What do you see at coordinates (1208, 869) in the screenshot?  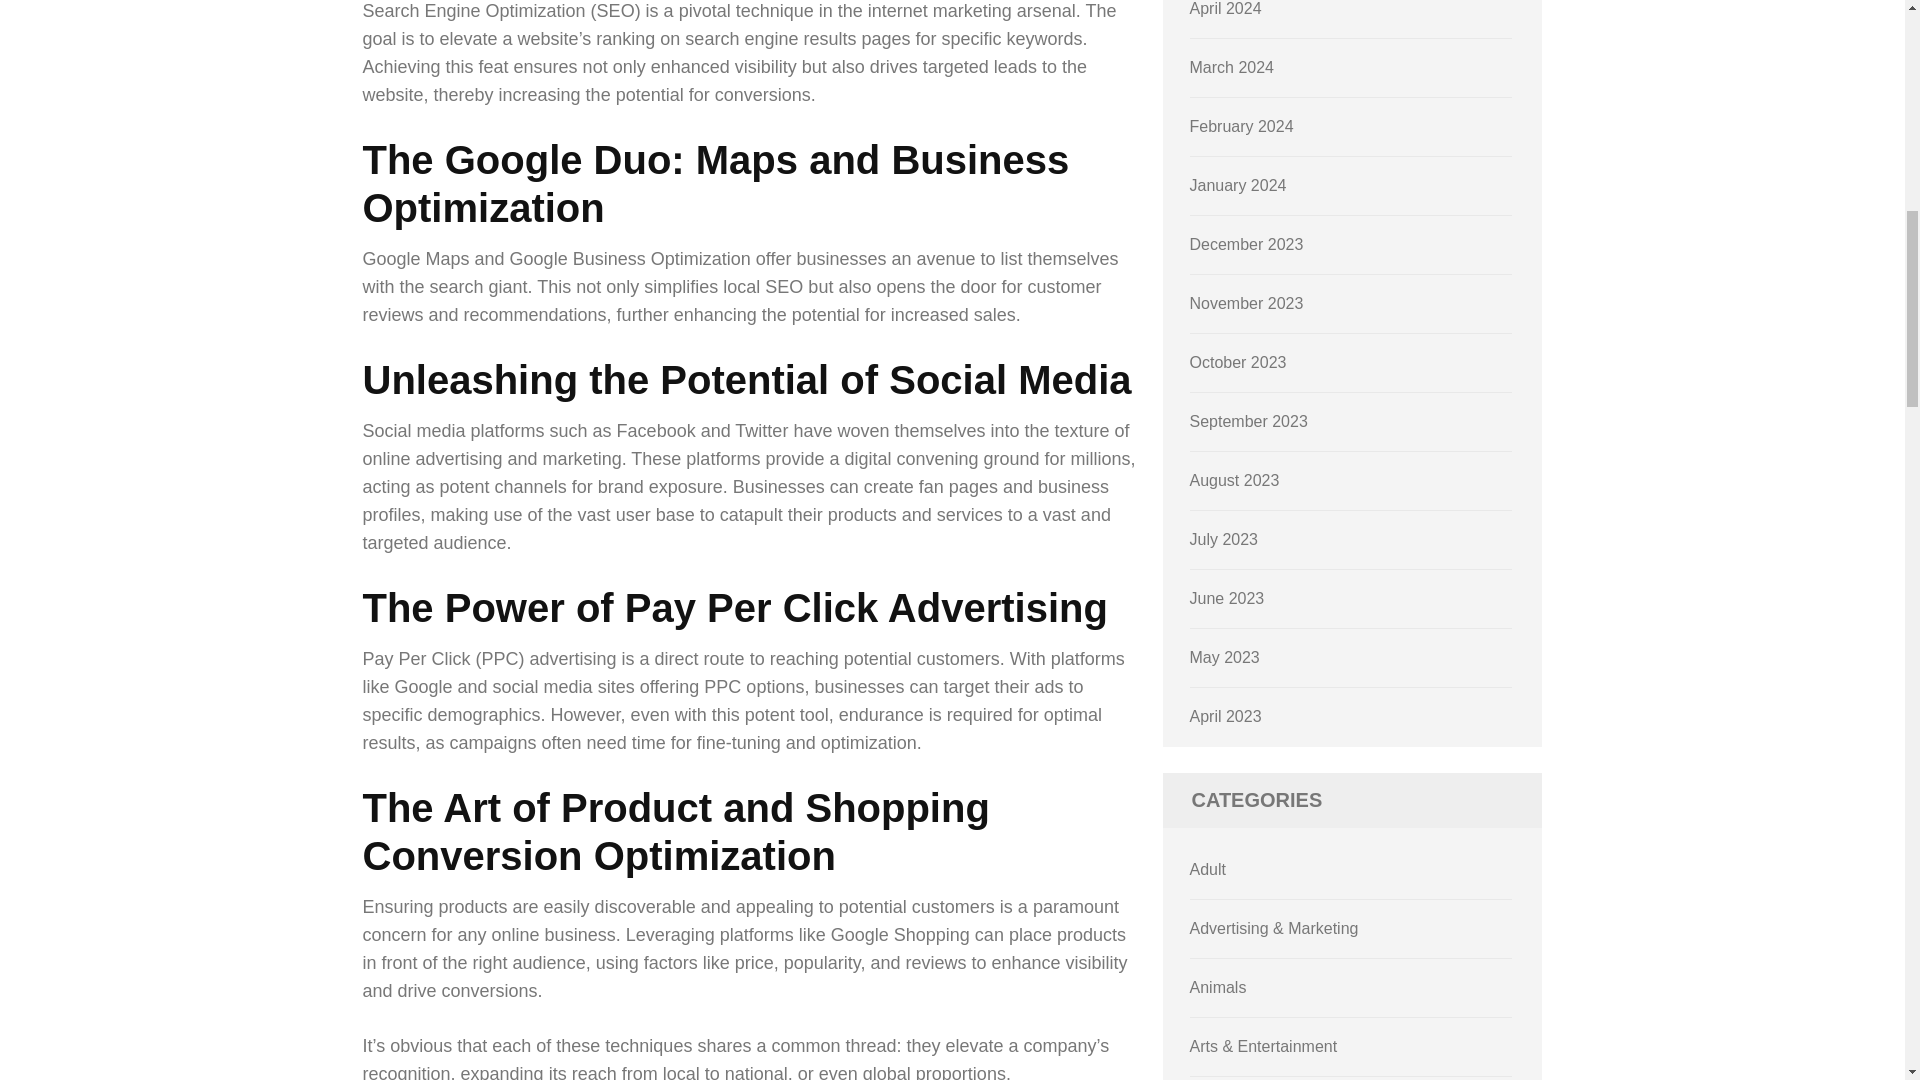 I see `Adult` at bounding box center [1208, 869].